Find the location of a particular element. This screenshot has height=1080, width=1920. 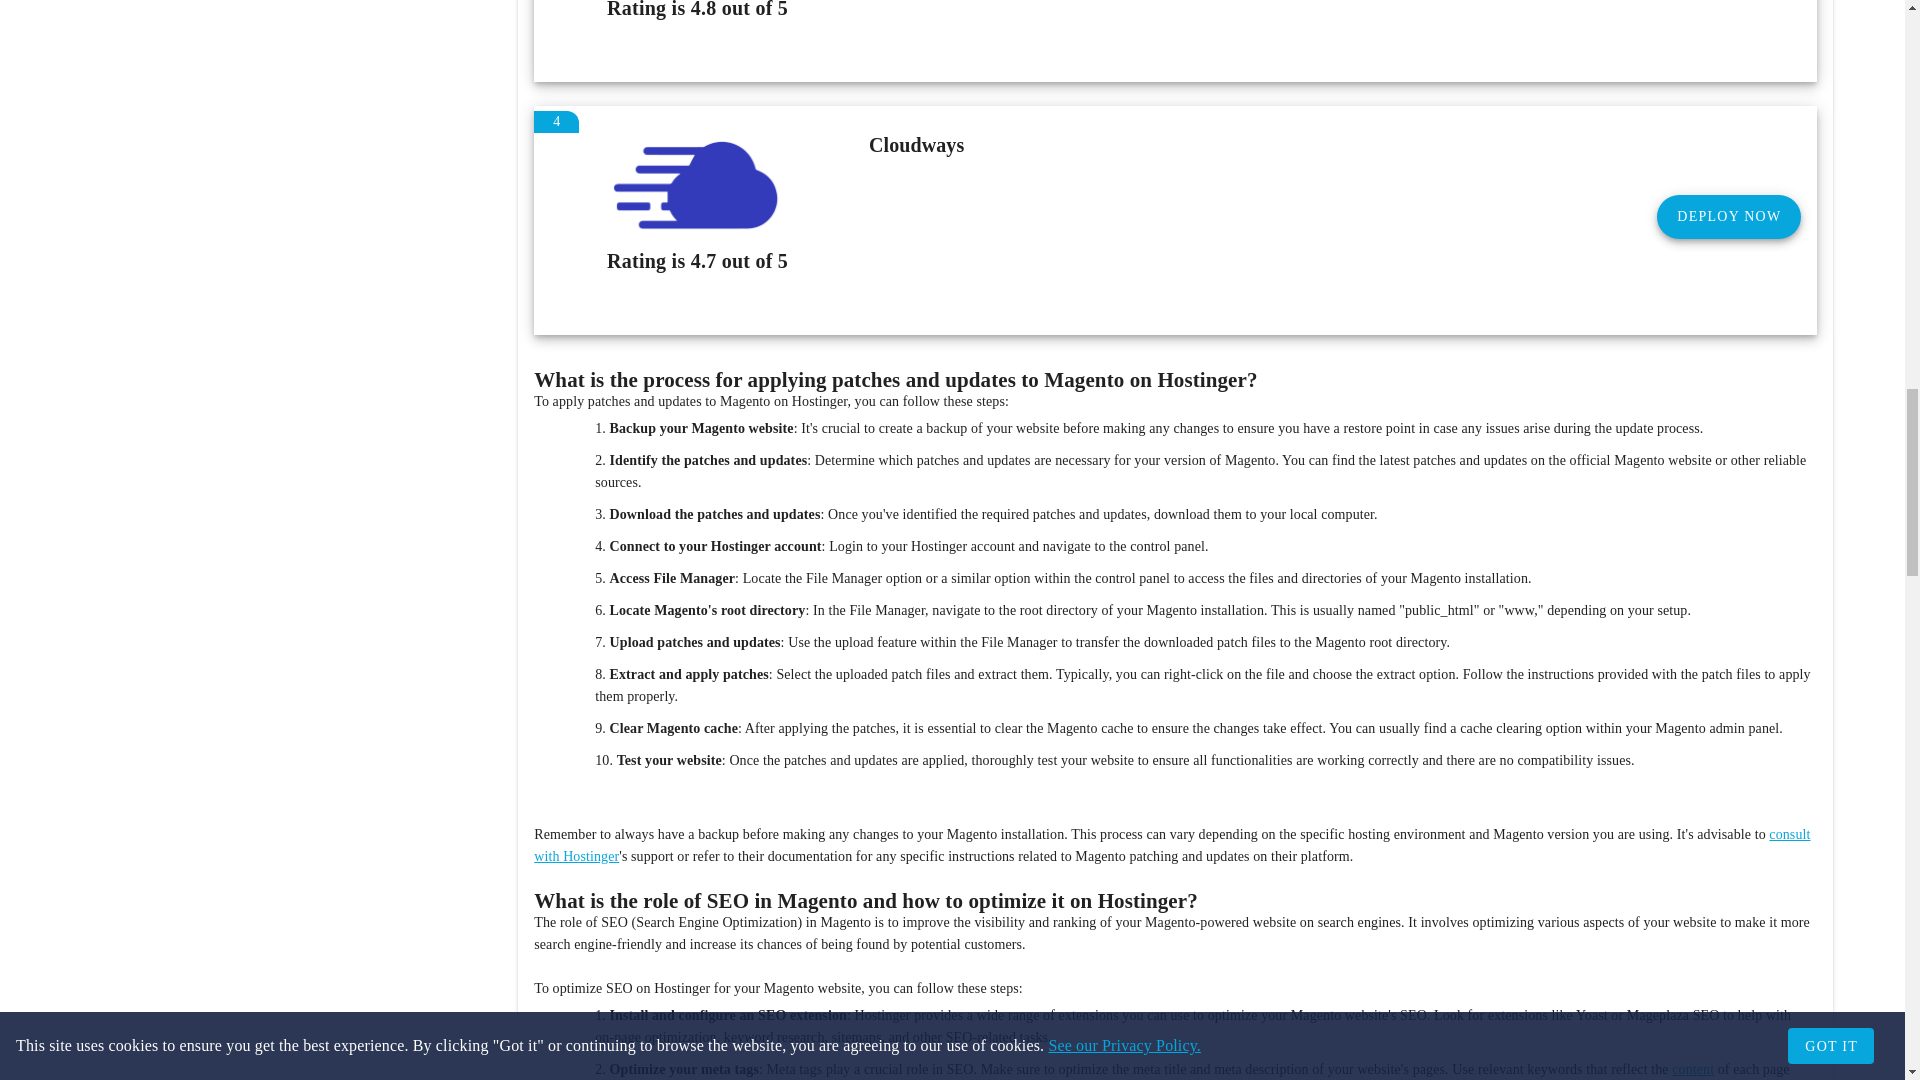

DEPLOY NOW is located at coordinates (1728, 216).